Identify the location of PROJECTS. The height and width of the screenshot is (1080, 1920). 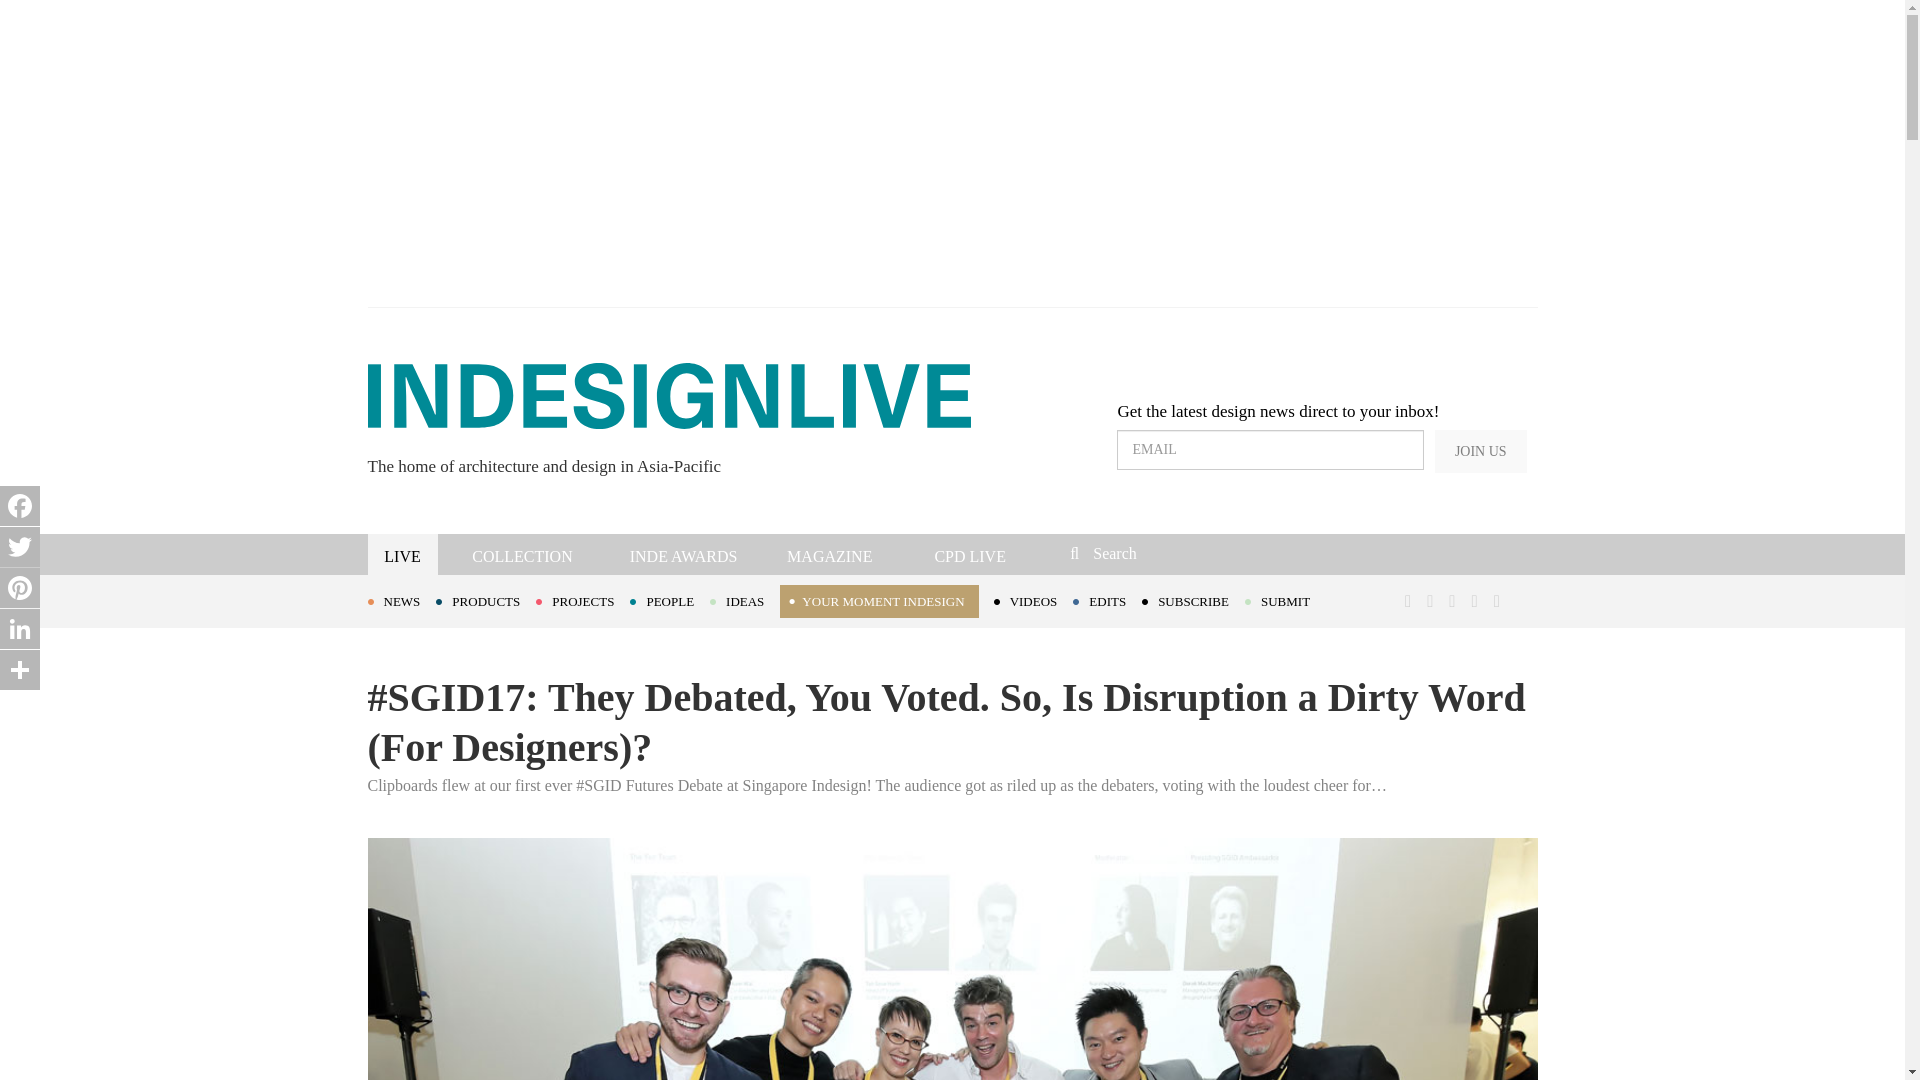
(582, 600).